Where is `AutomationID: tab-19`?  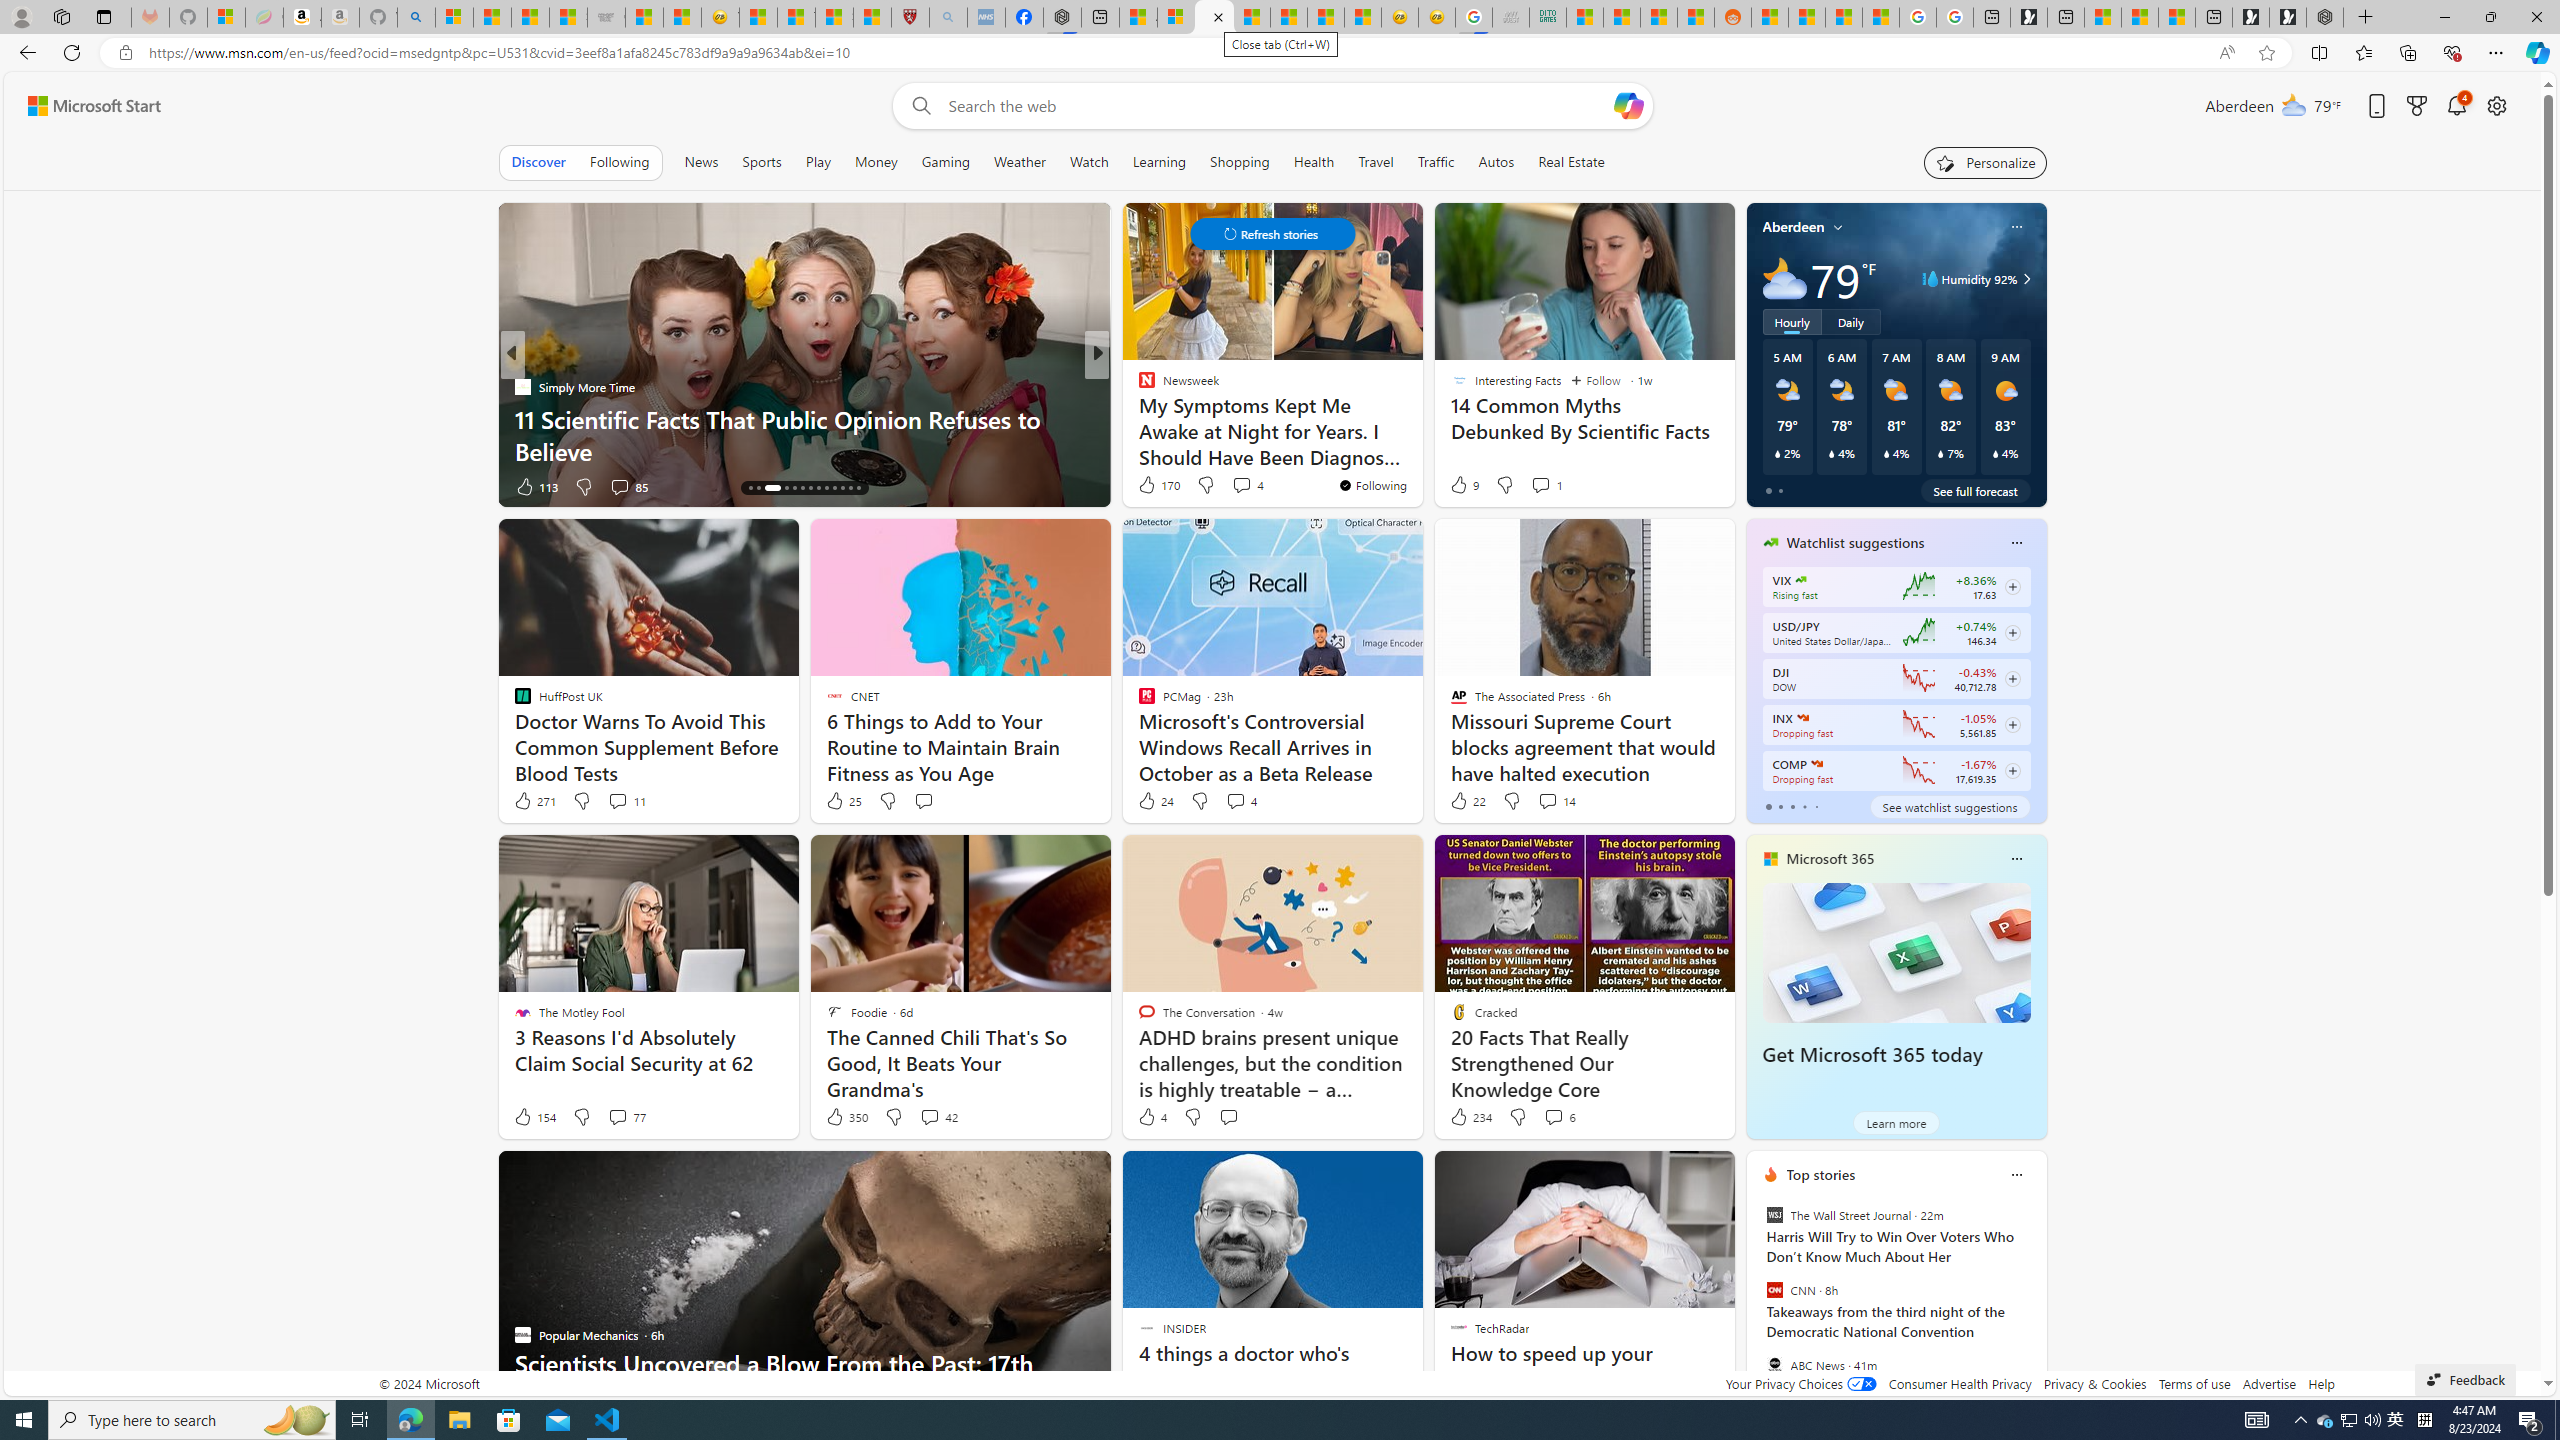
AutomationID: tab-19 is located at coordinates (802, 488).